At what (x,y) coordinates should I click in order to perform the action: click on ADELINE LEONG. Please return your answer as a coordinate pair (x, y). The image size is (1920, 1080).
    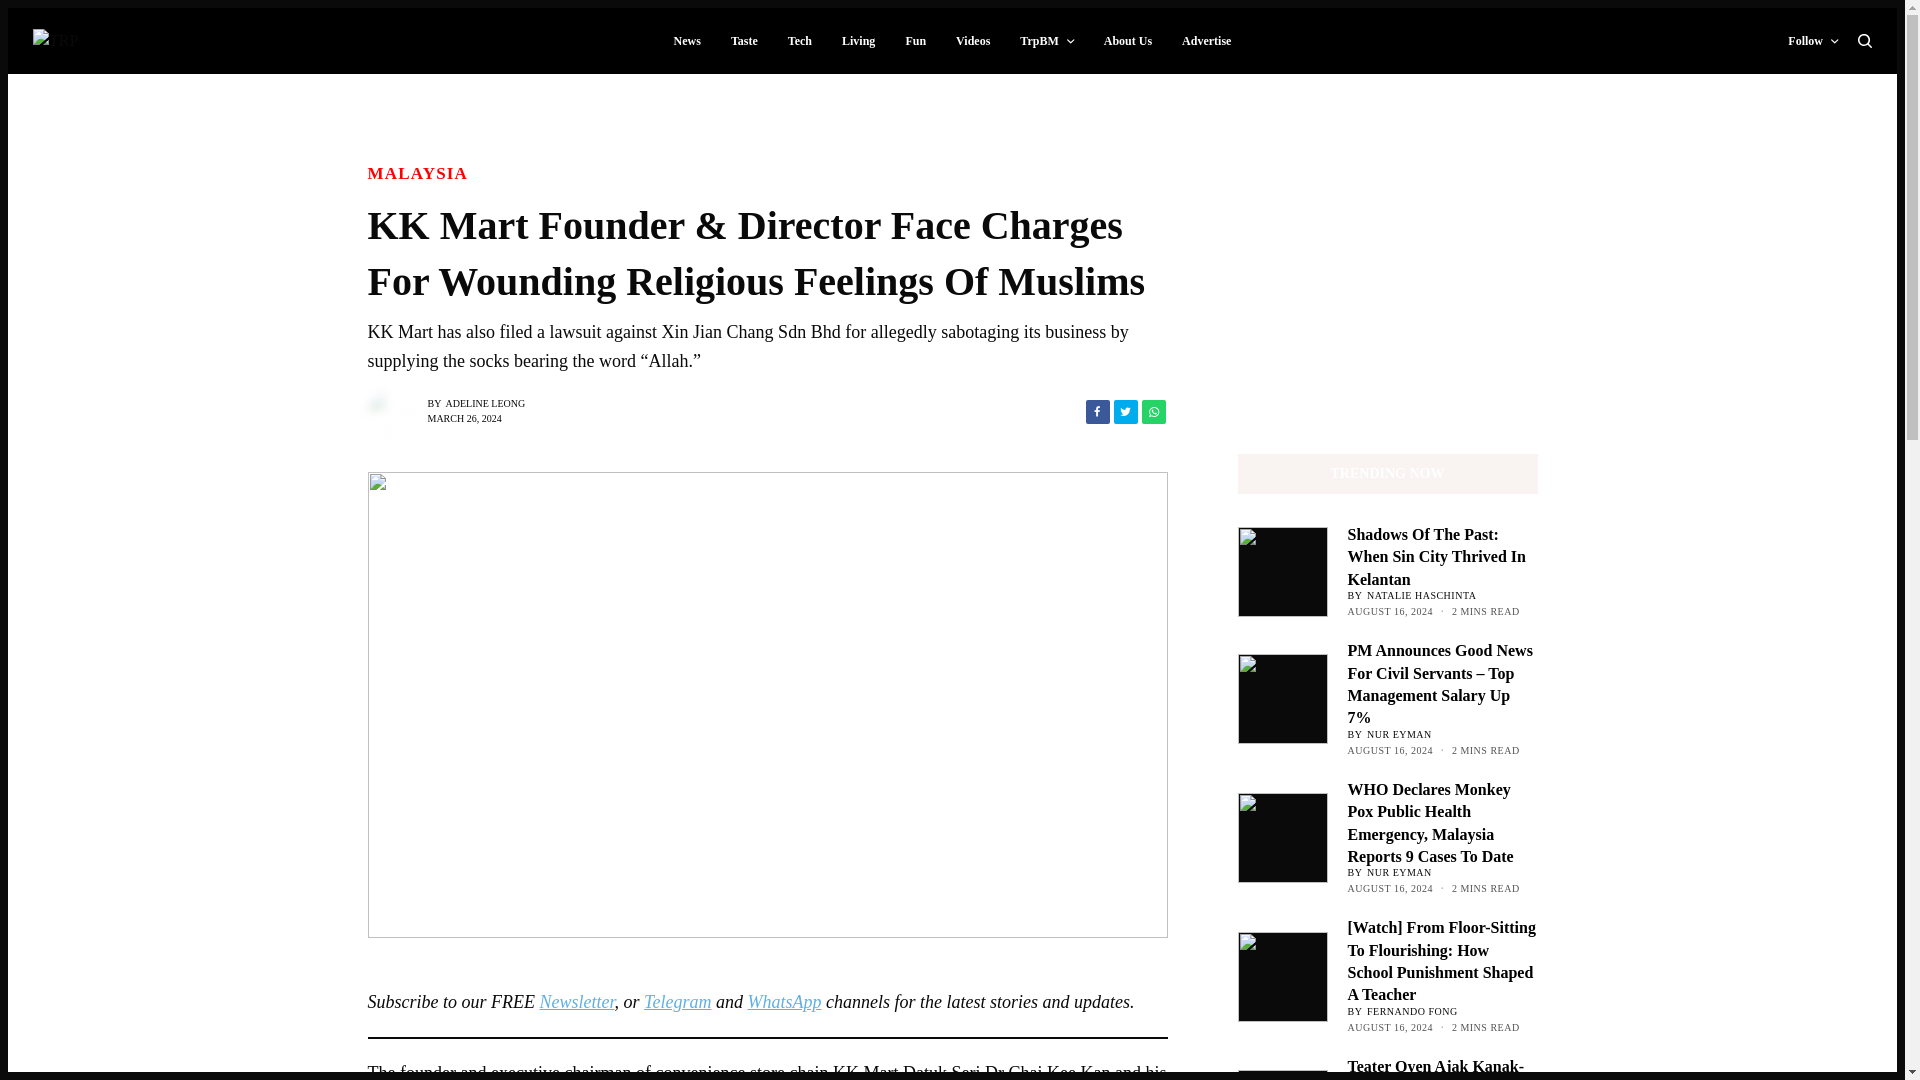
    Looking at the image, I should click on (486, 404).